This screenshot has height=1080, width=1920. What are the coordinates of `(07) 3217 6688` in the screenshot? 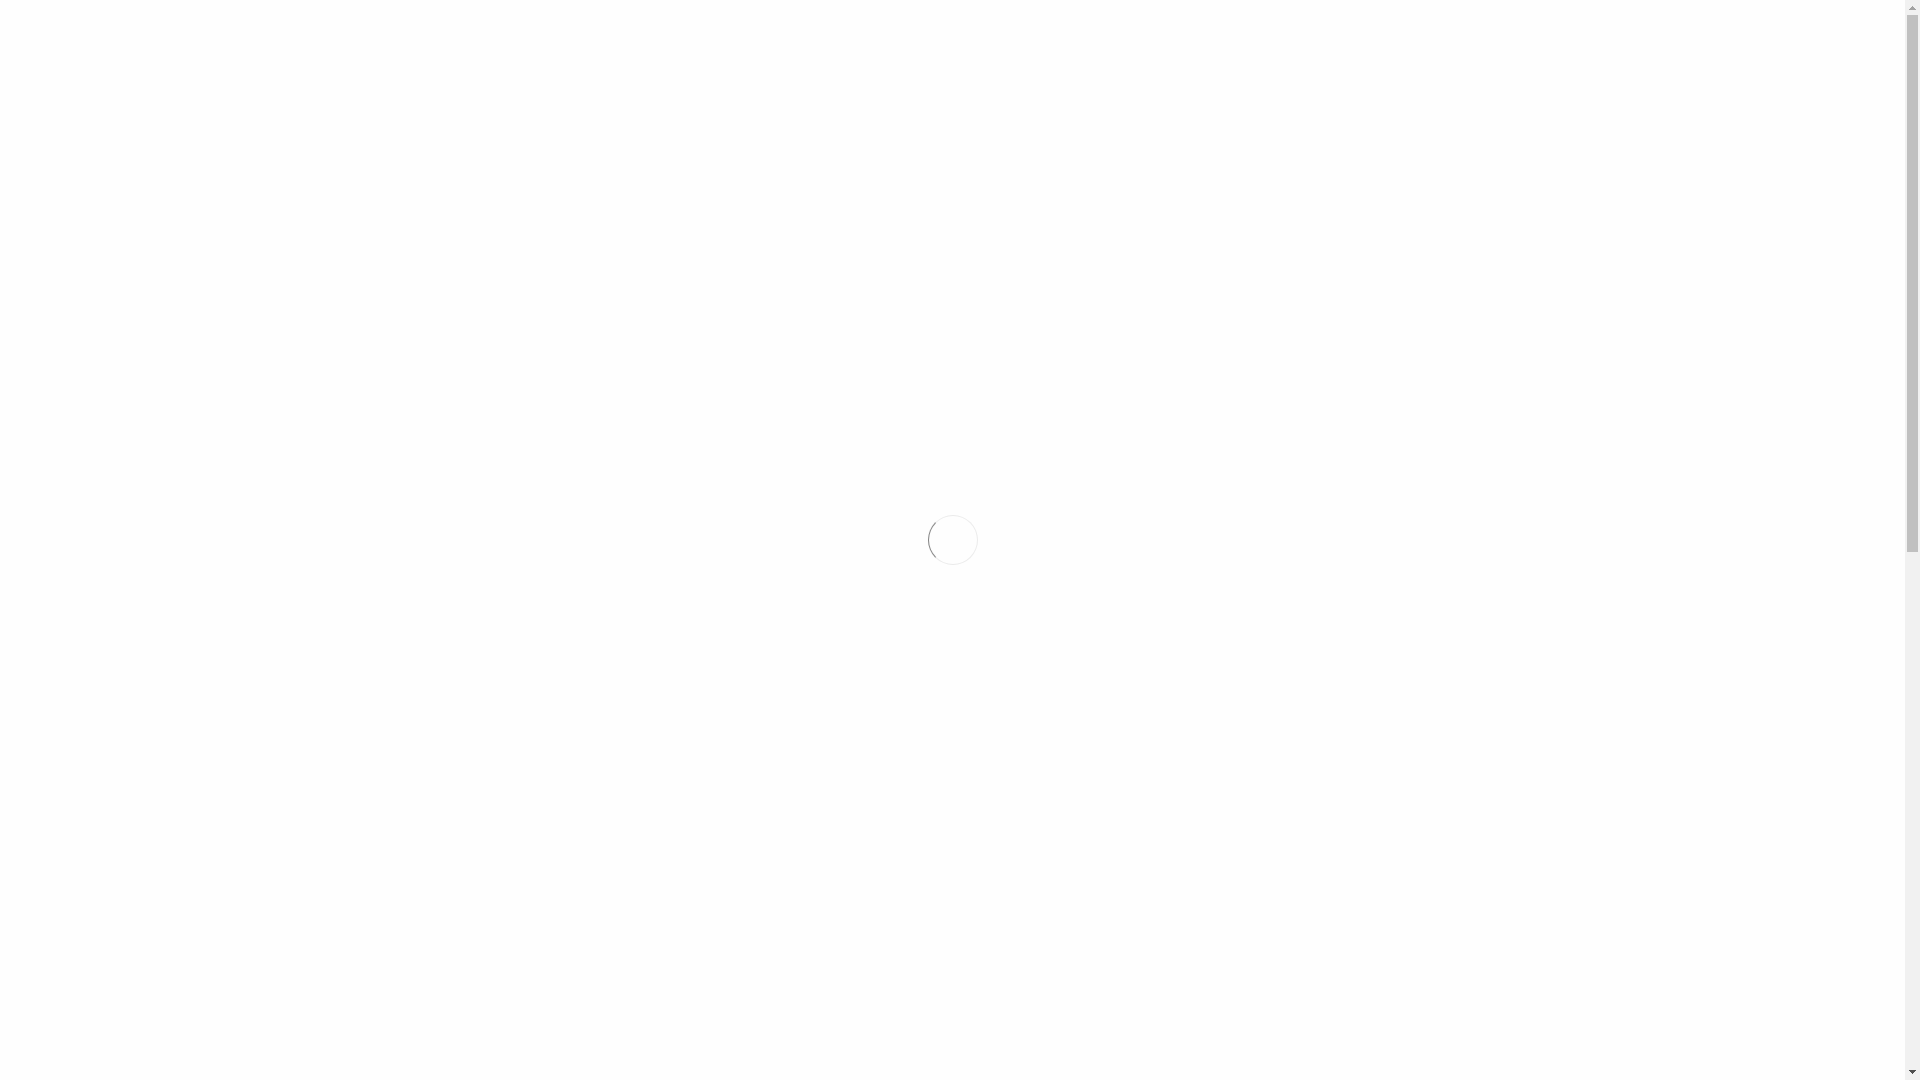 It's located at (1251, 63).